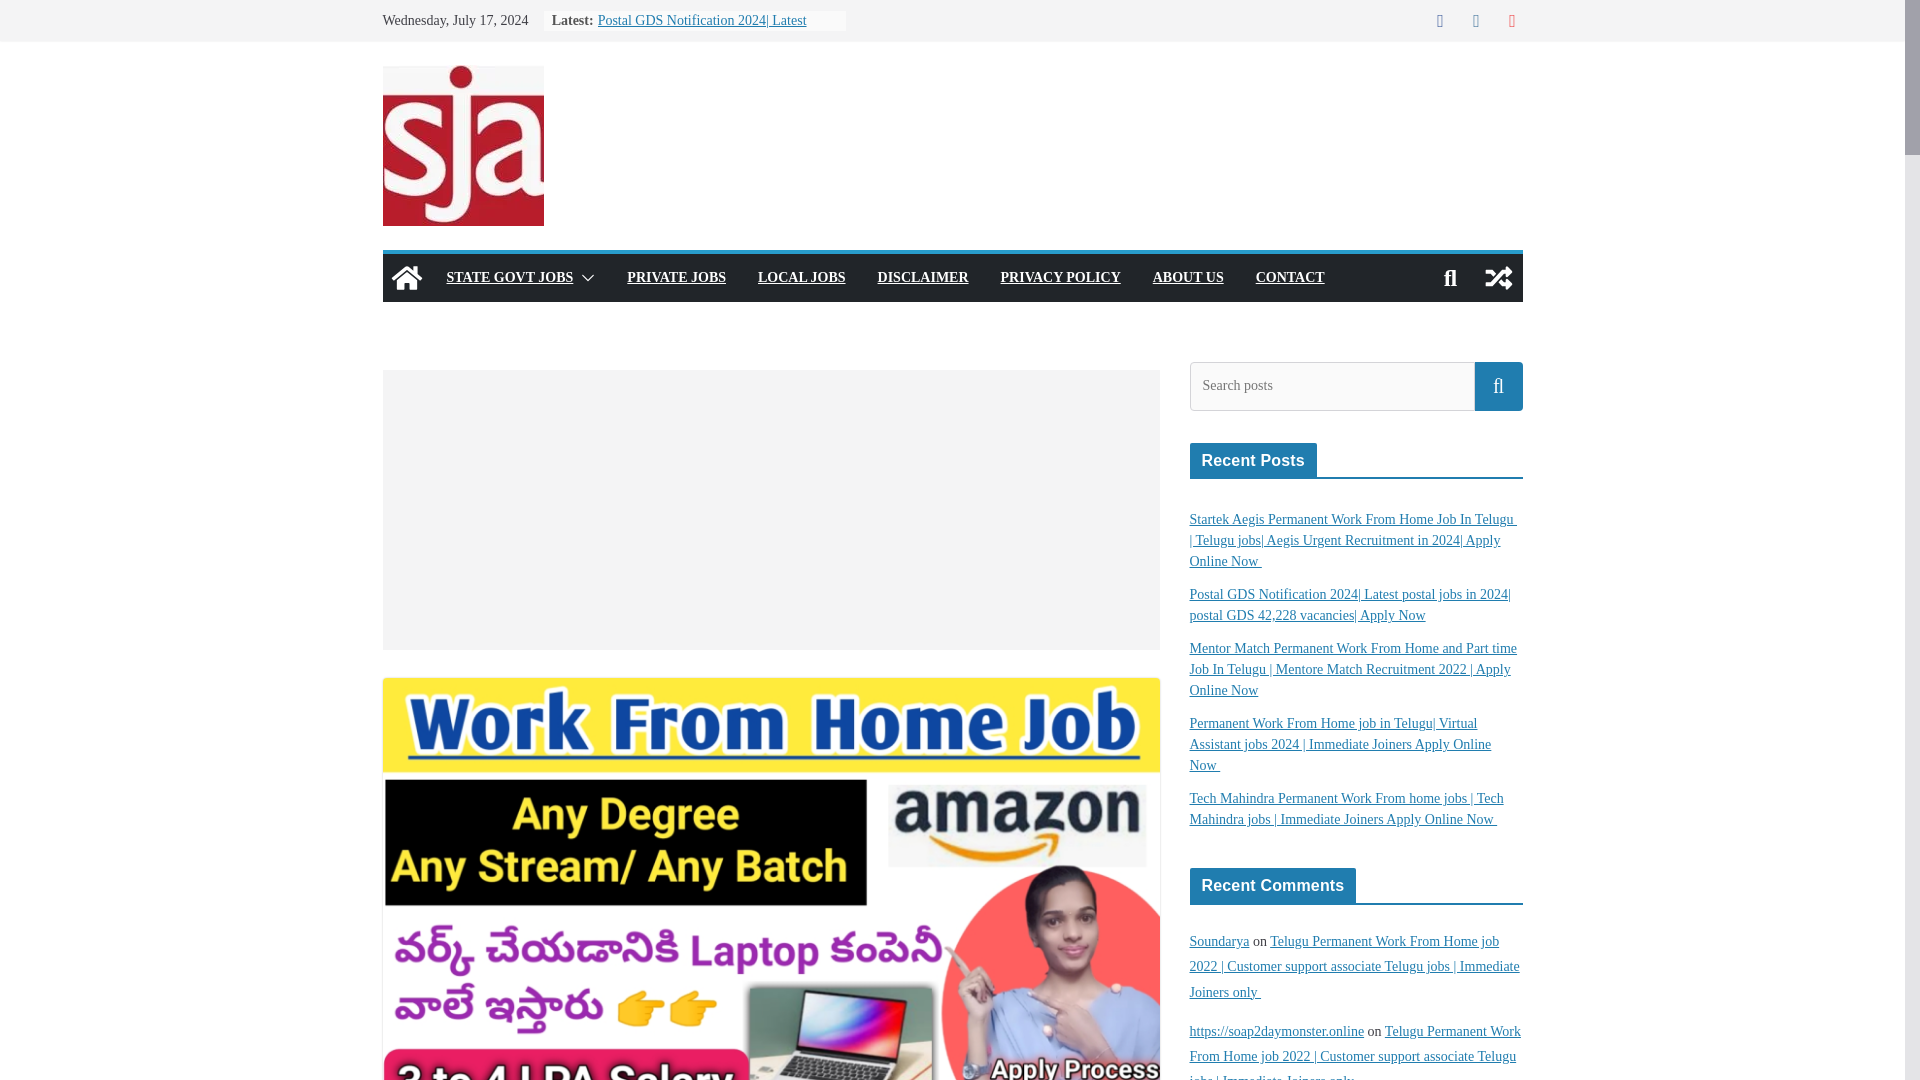 The height and width of the screenshot is (1080, 1920). I want to click on Search, so click(1498, 386).